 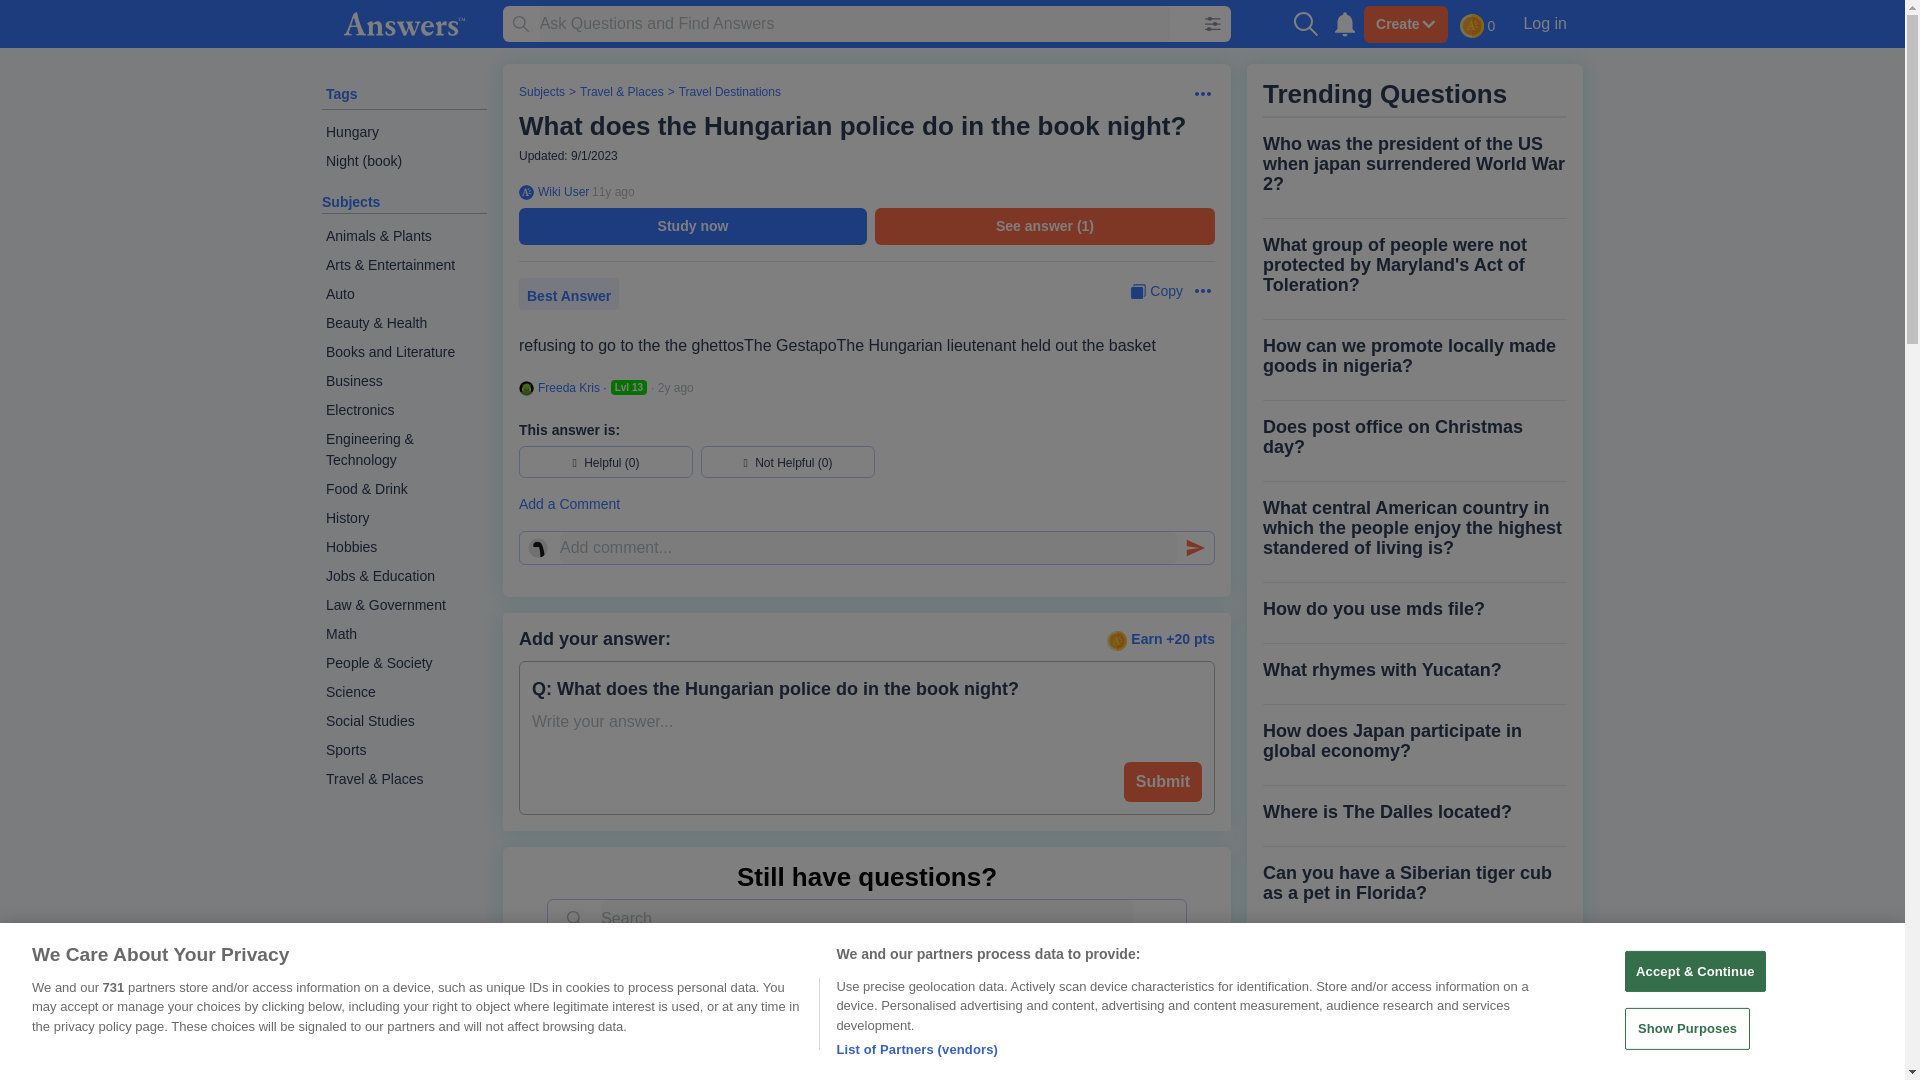 I want to click on Add a Comment, so click(x=866, y=504).